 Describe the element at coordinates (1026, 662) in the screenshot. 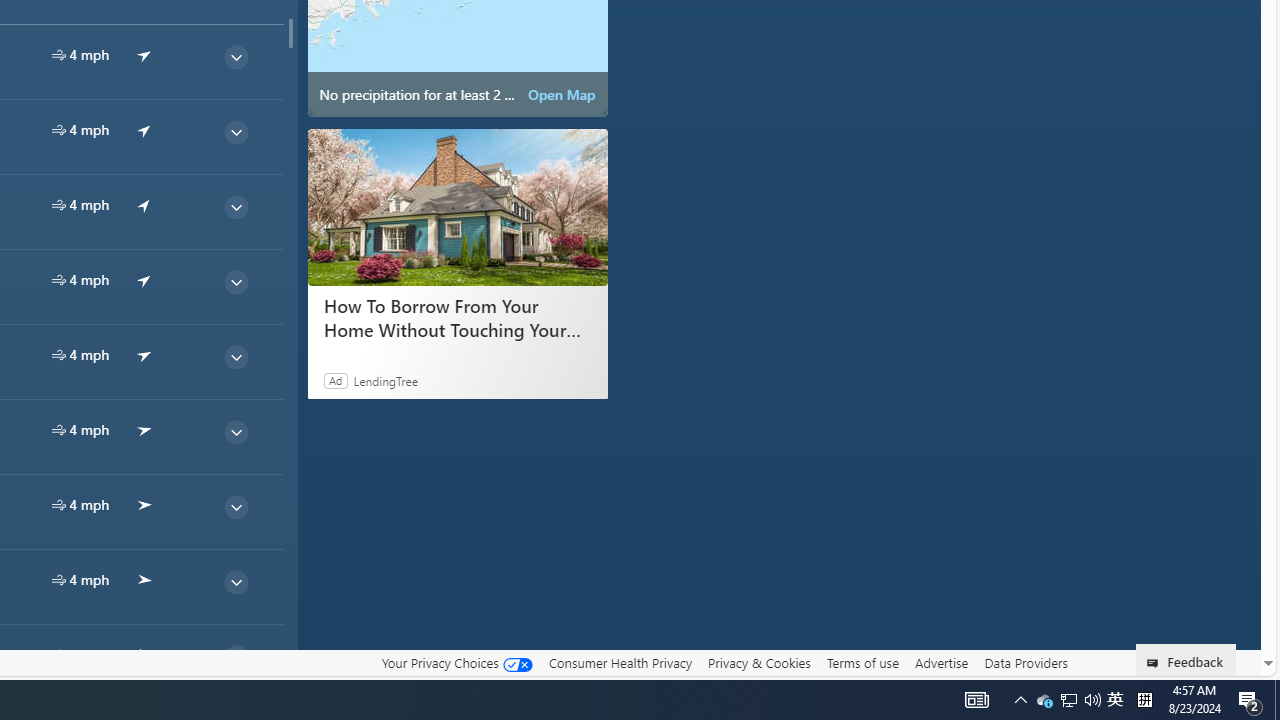

I see `Data Providers` at that location.